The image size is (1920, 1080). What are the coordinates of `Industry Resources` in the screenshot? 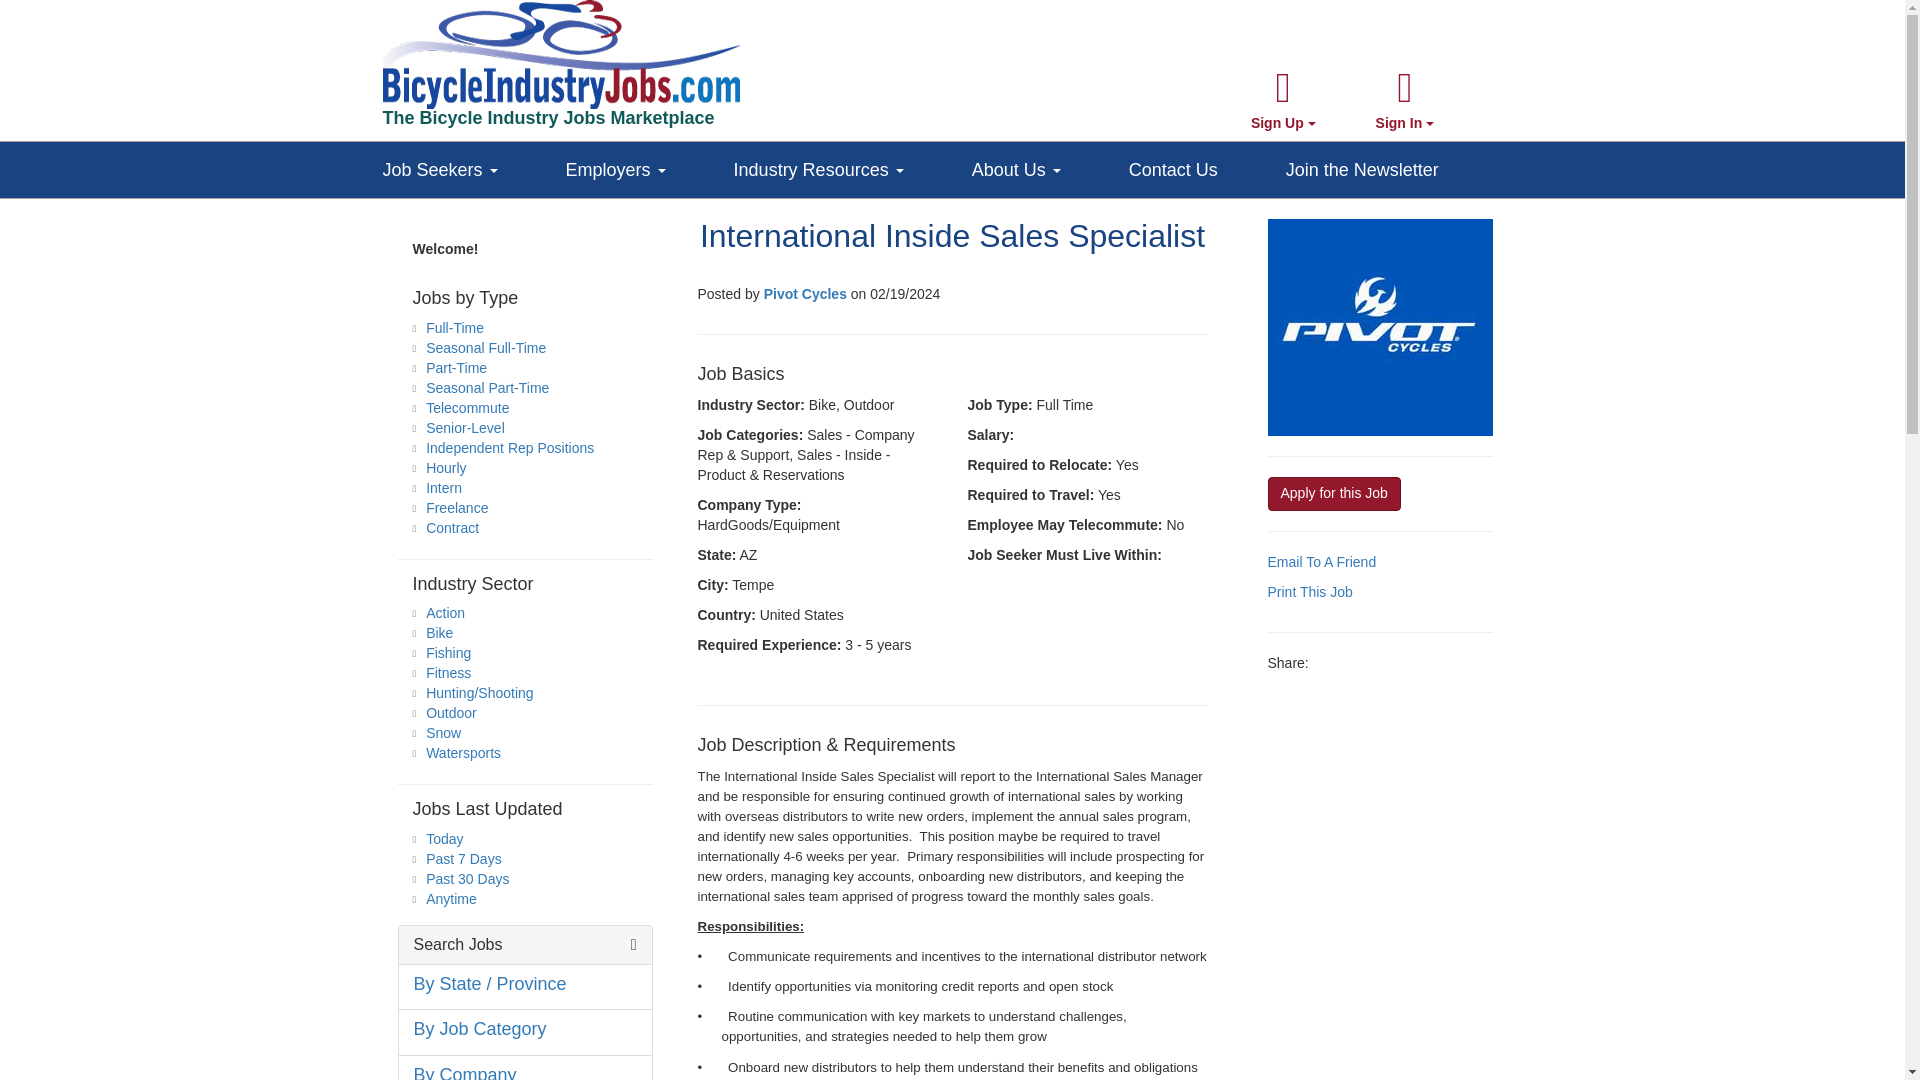 It's located at (852, 165).